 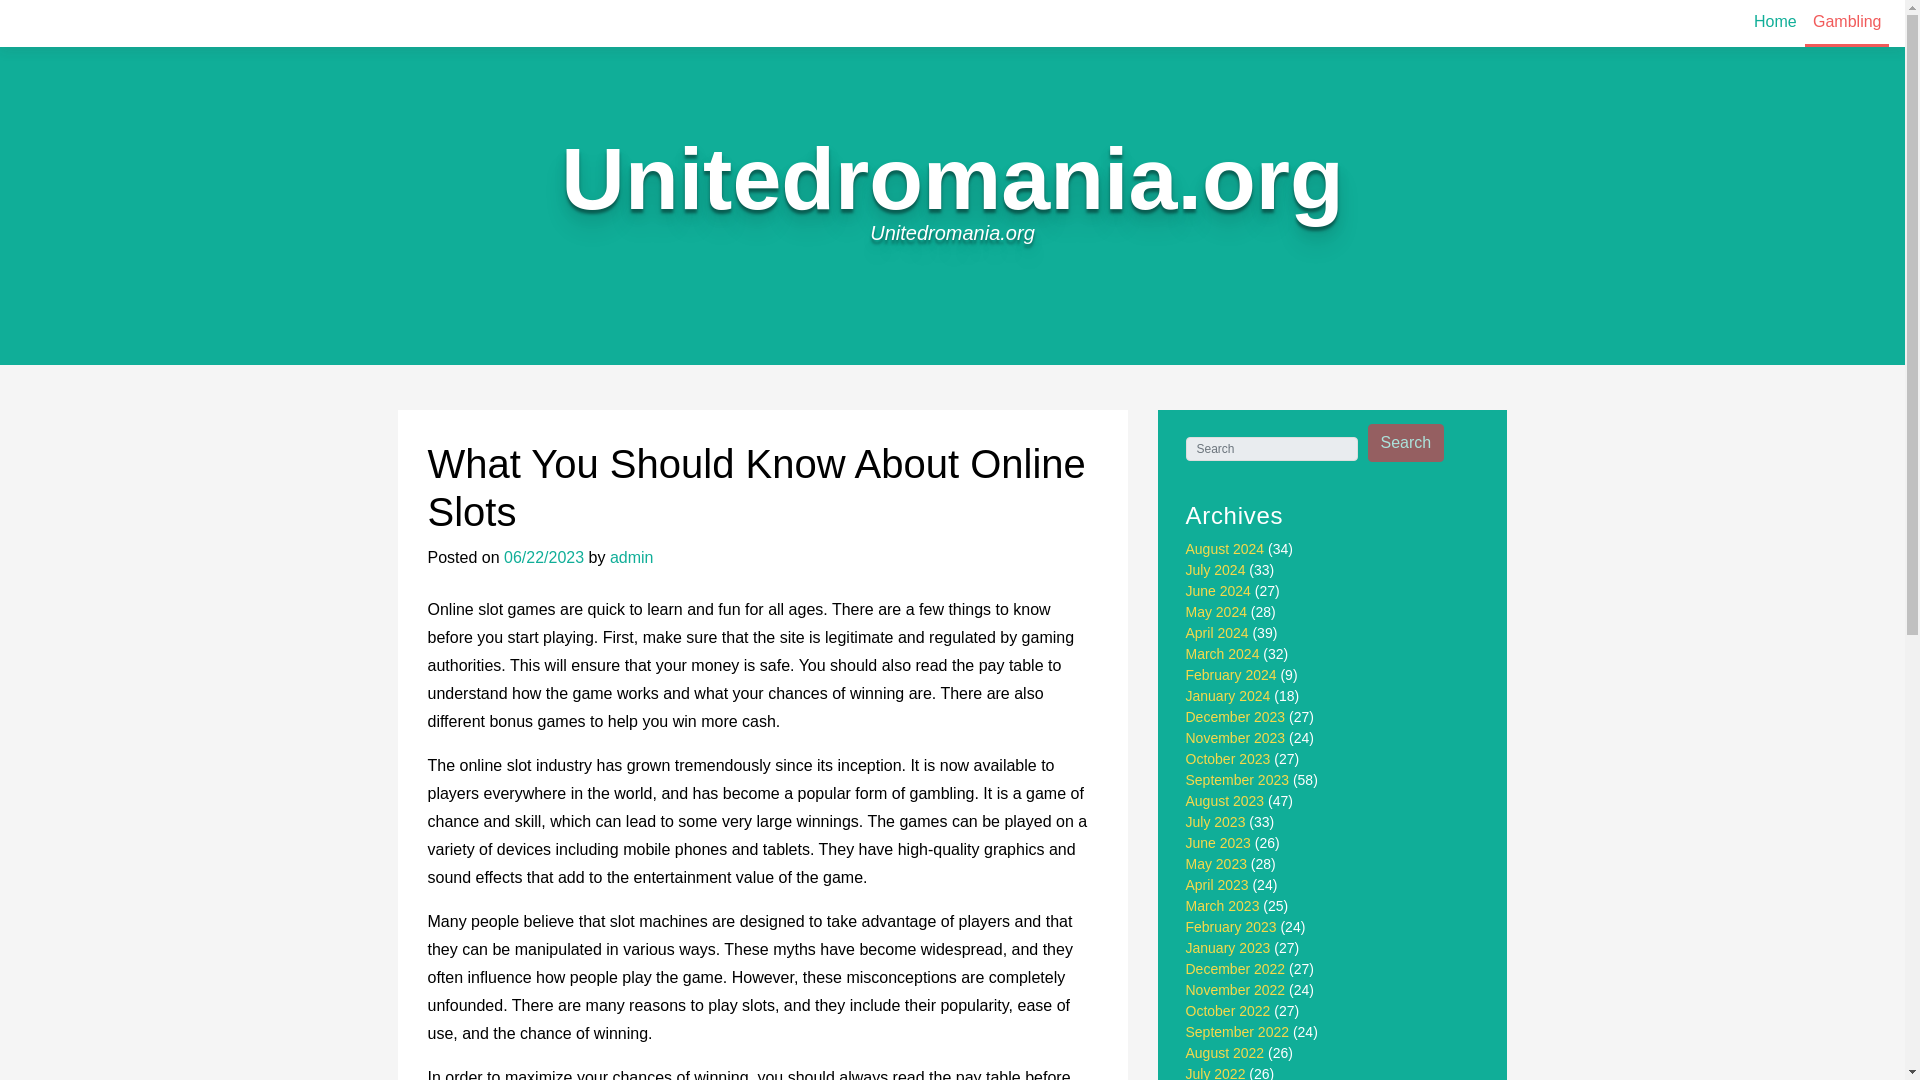 What do you see at coordinates (1236, 738) in the screenshot?
I see `November 2023` at bounding box center [1236, 738].